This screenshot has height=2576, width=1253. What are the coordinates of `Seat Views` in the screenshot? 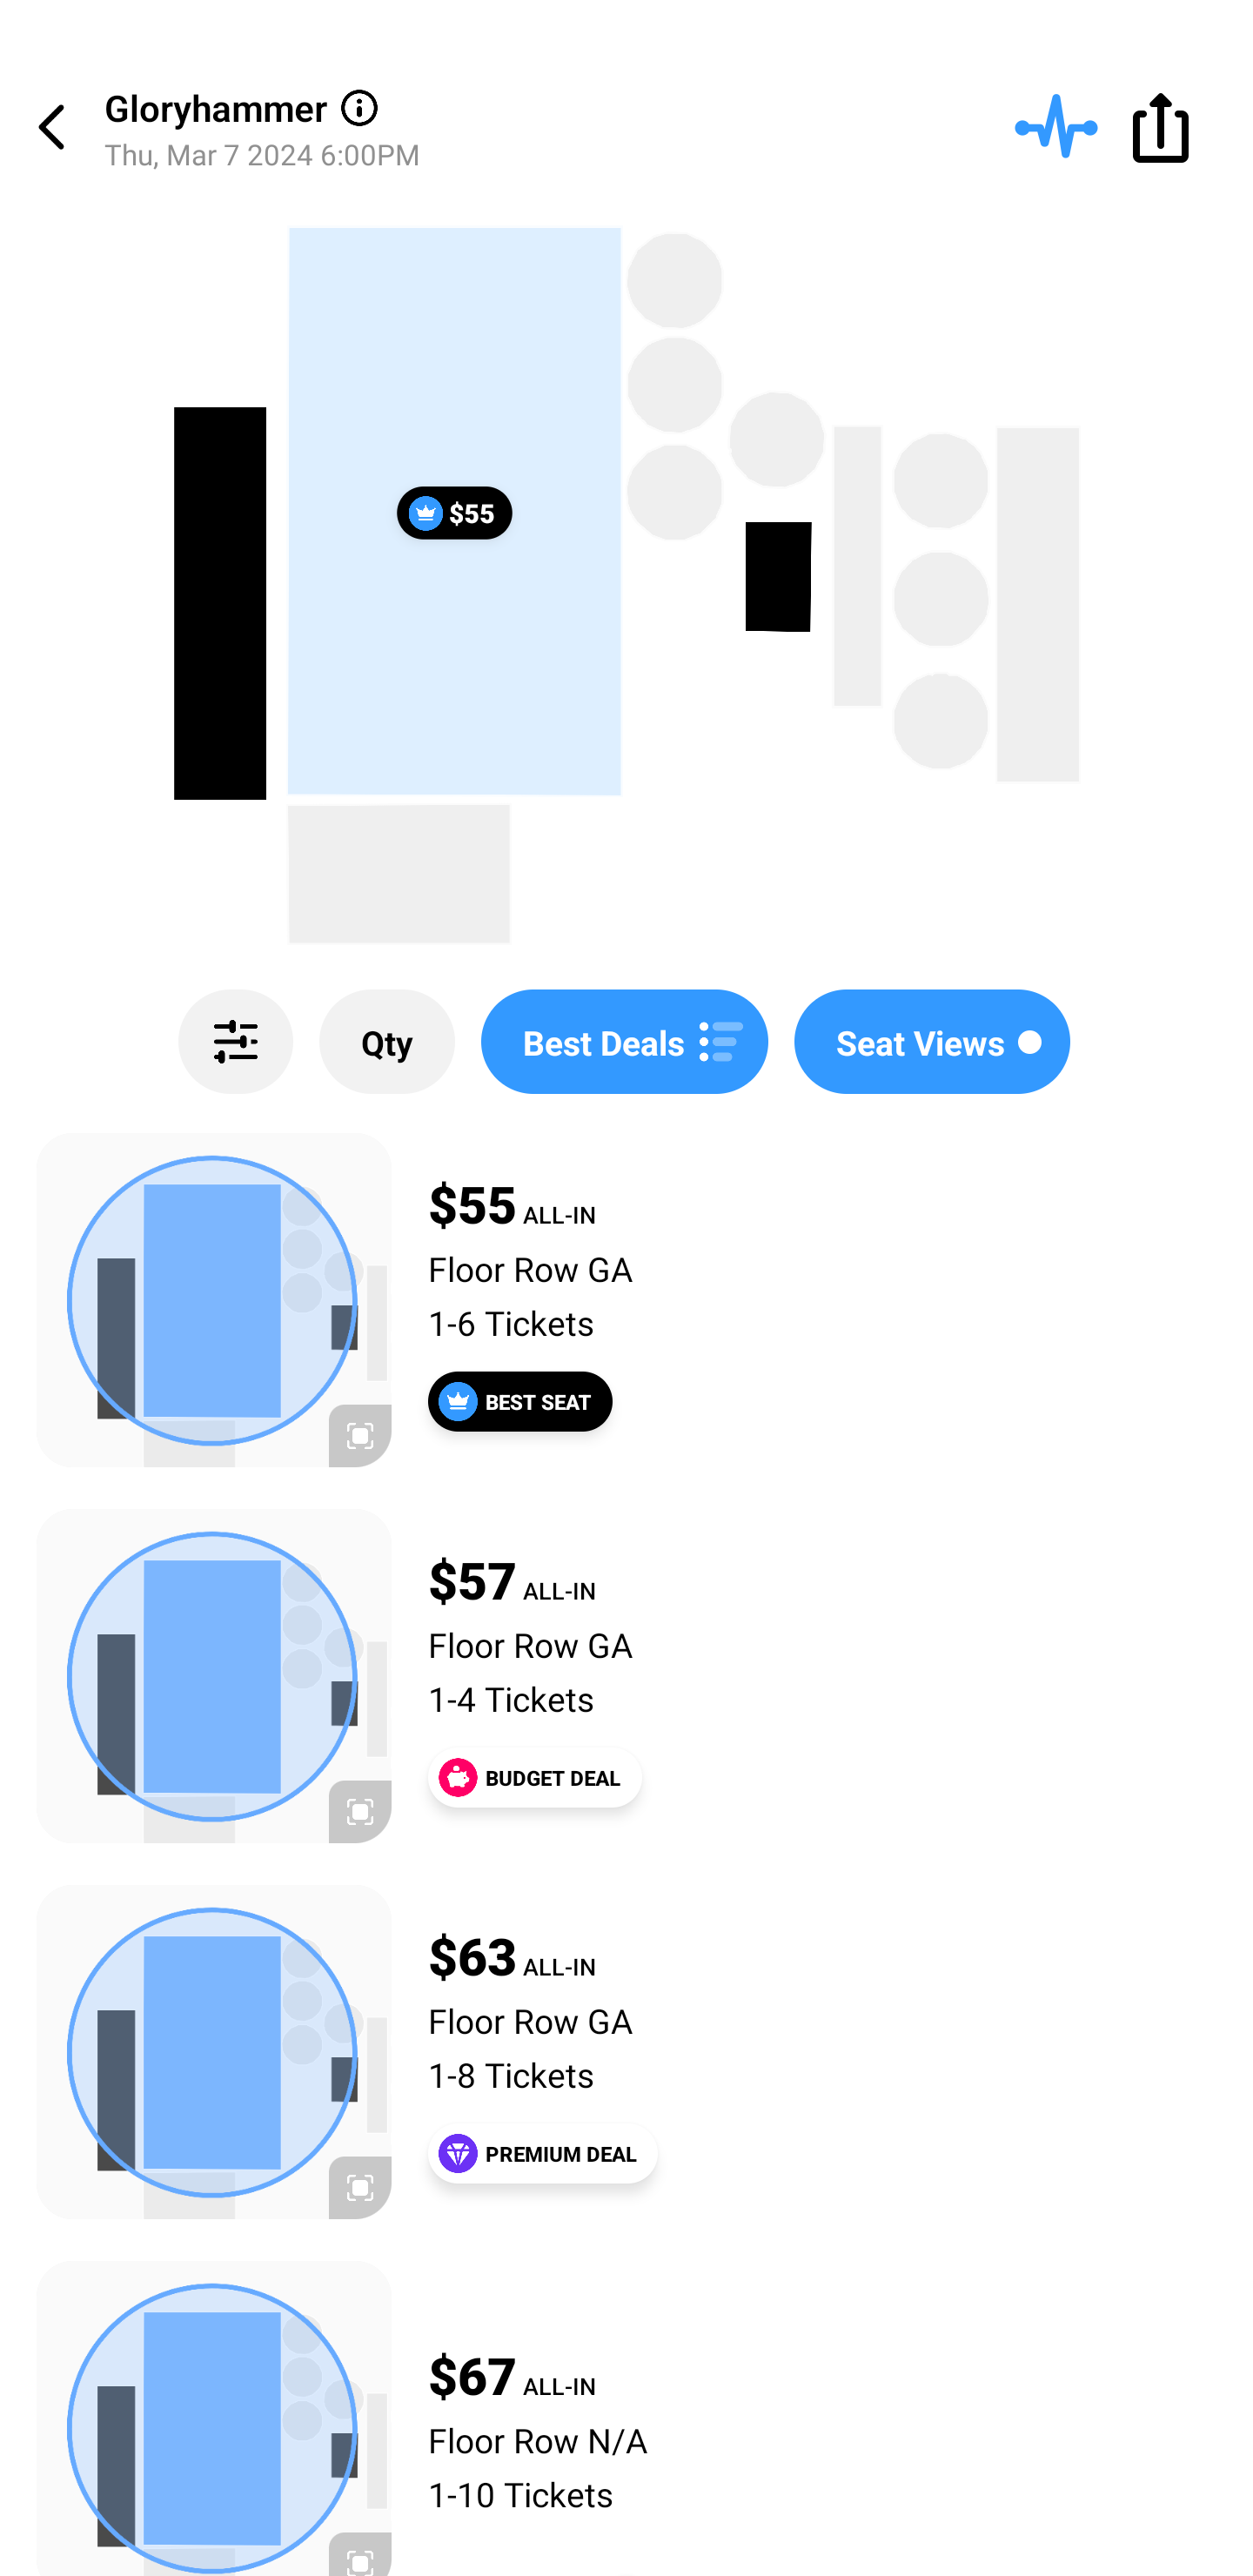 It's located at (931, 1042).